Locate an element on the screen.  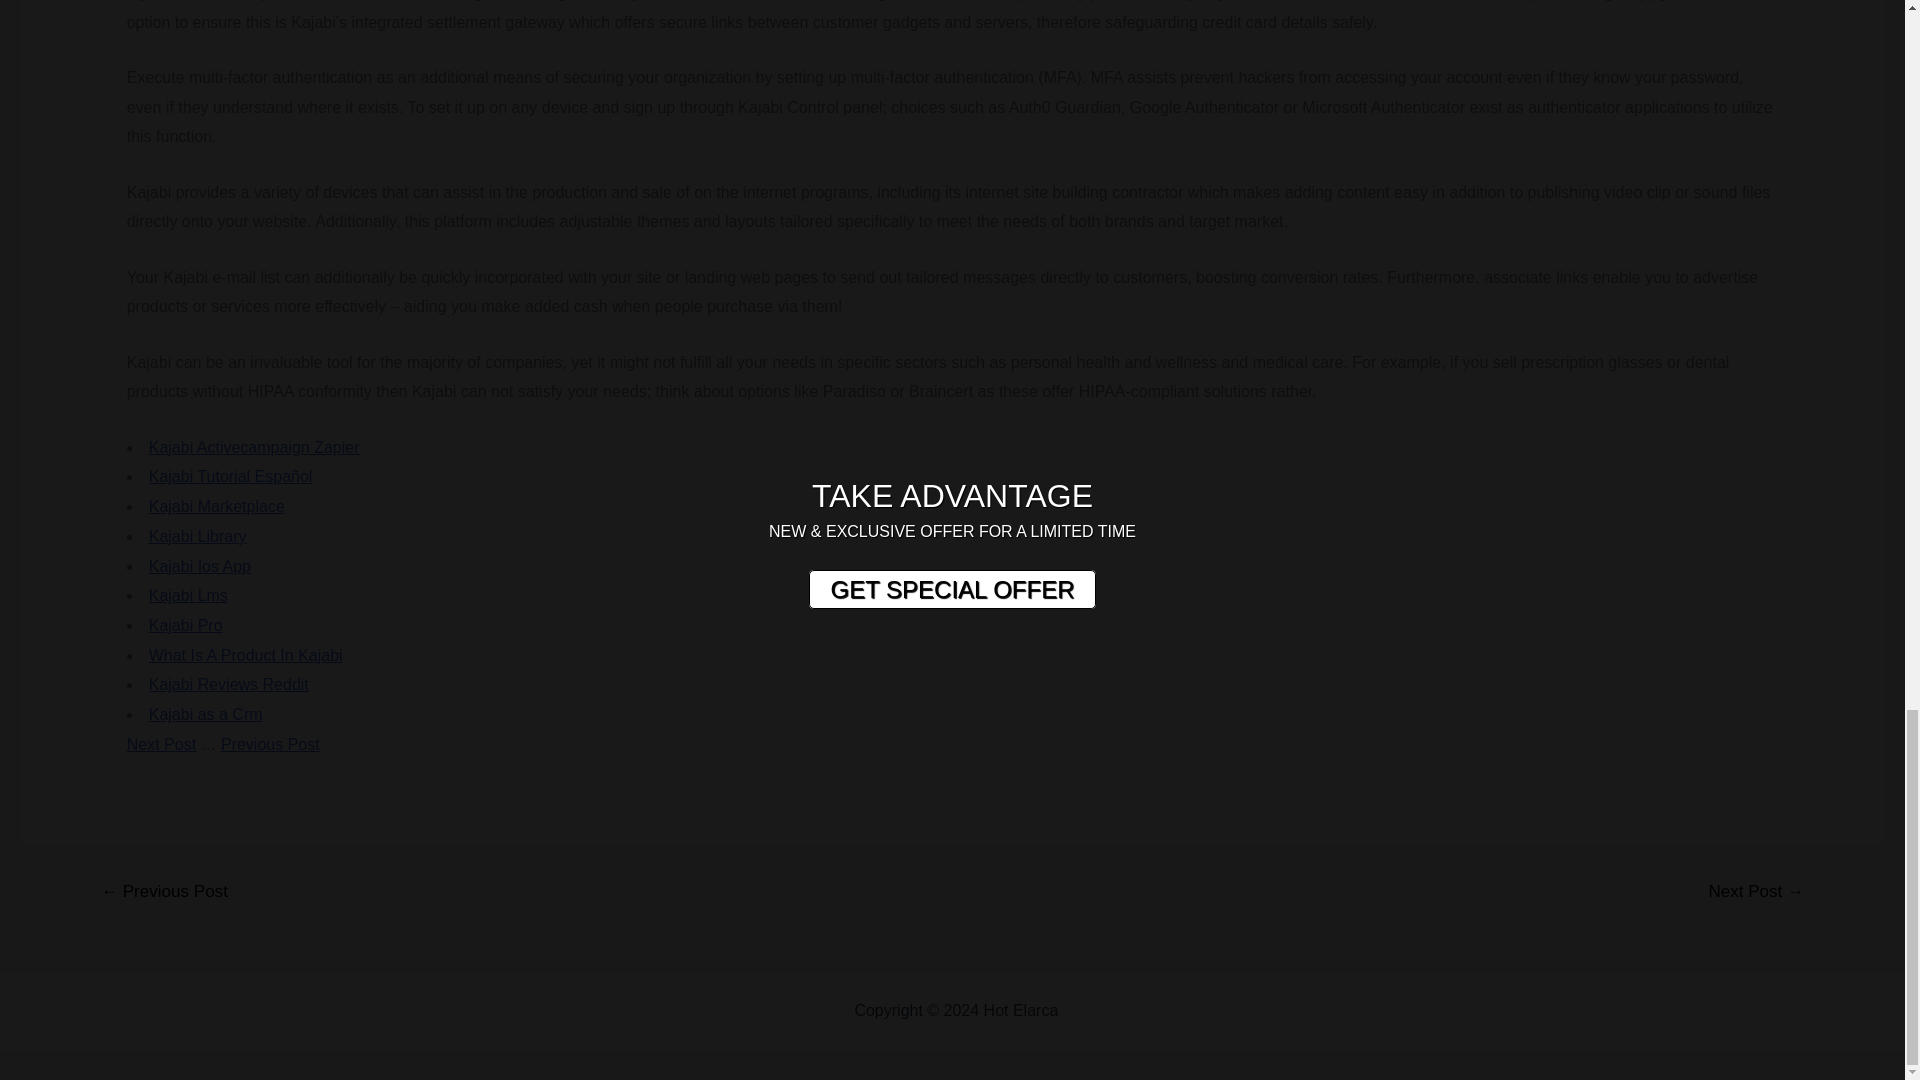
Previous Post is located at coordinates (270, 744).